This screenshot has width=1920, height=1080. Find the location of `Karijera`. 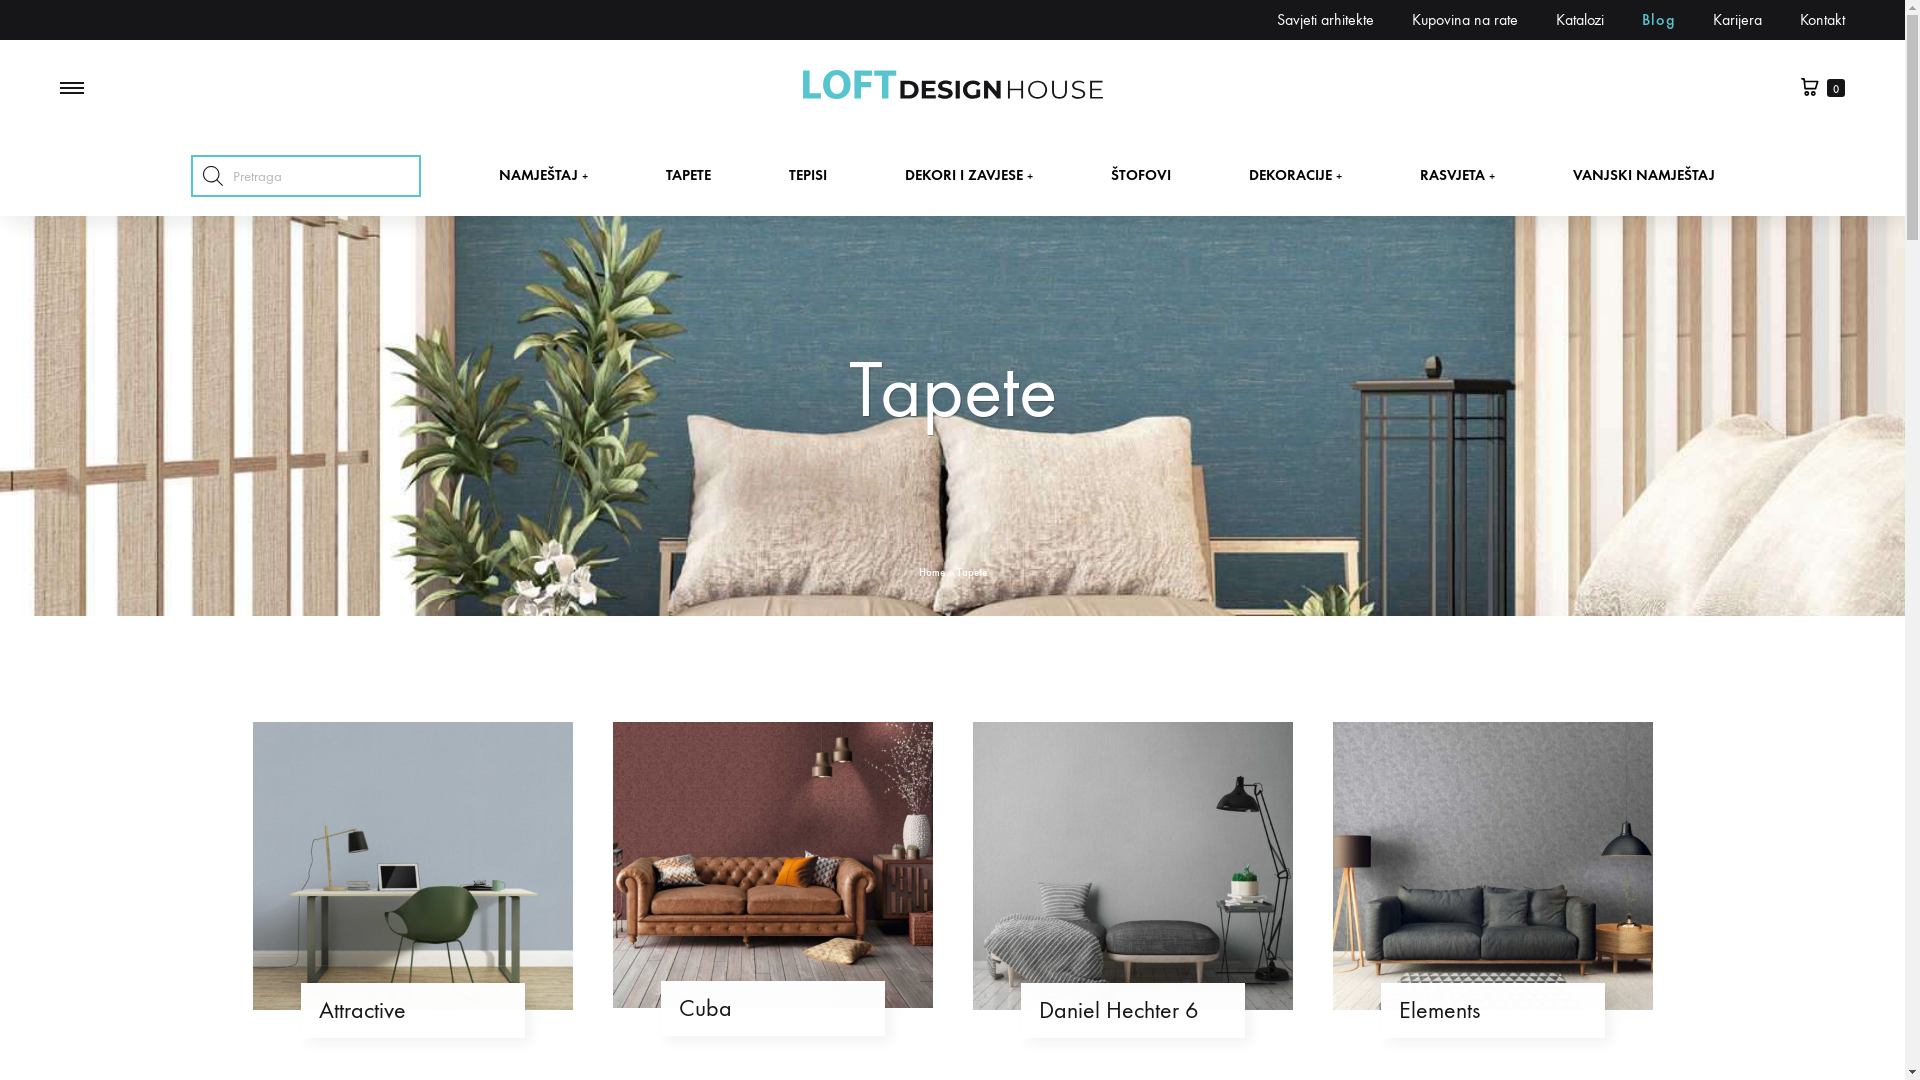

Karijera is located at coordinates (1738, 20).